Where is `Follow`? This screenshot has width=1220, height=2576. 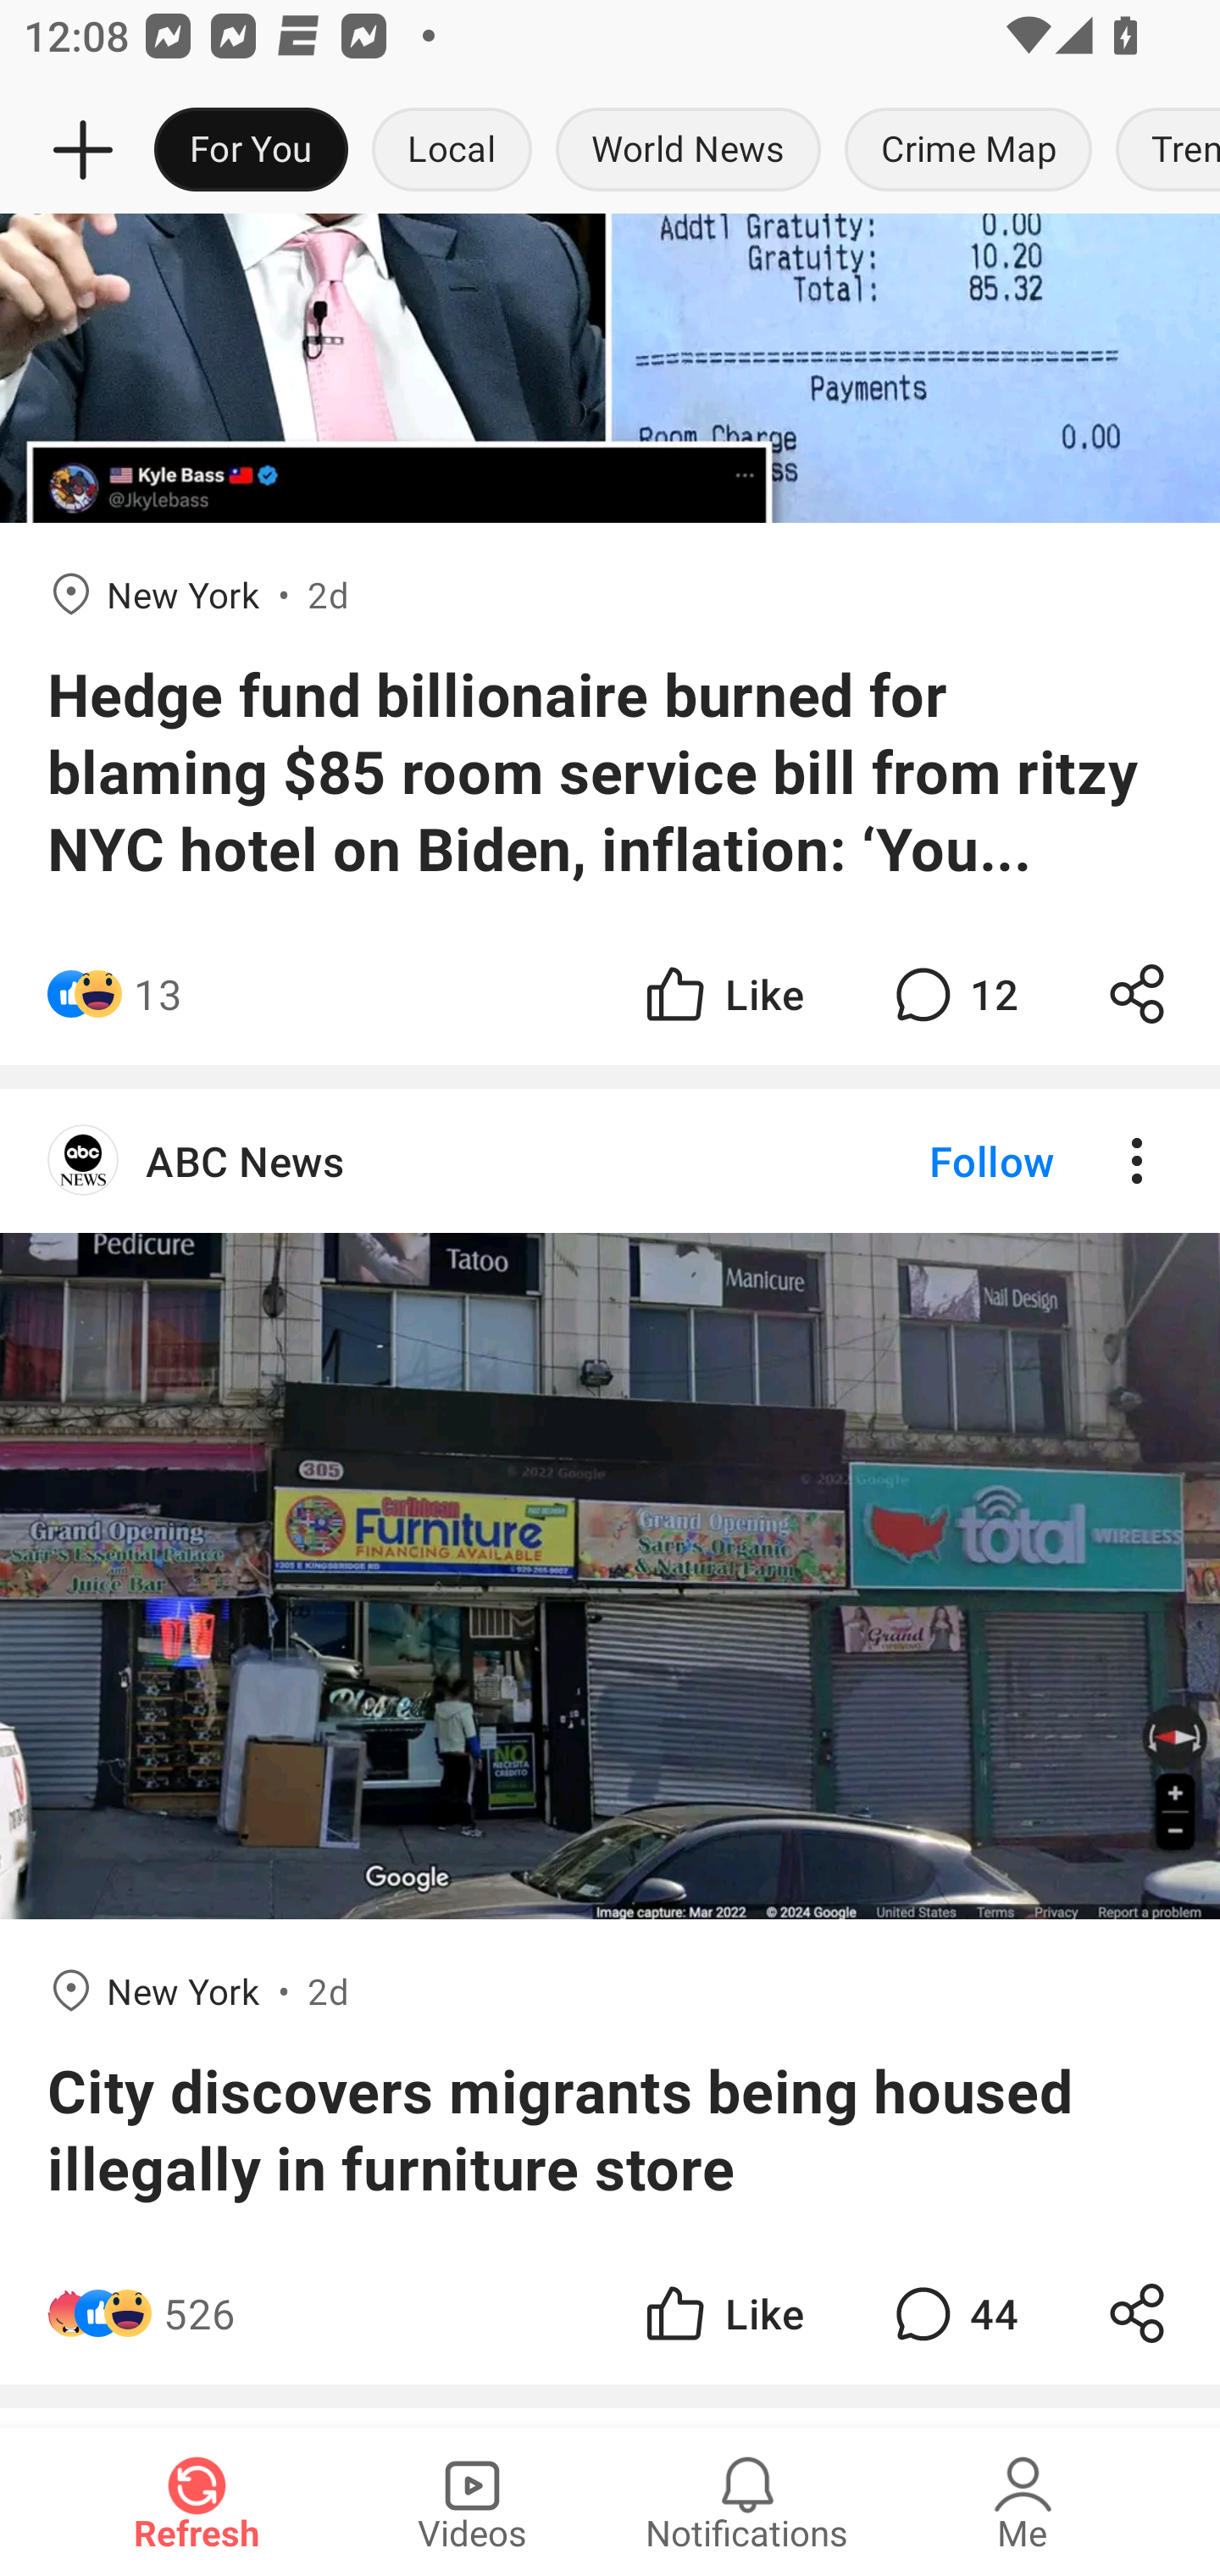
Follow is located at coordinates (935, 1161).